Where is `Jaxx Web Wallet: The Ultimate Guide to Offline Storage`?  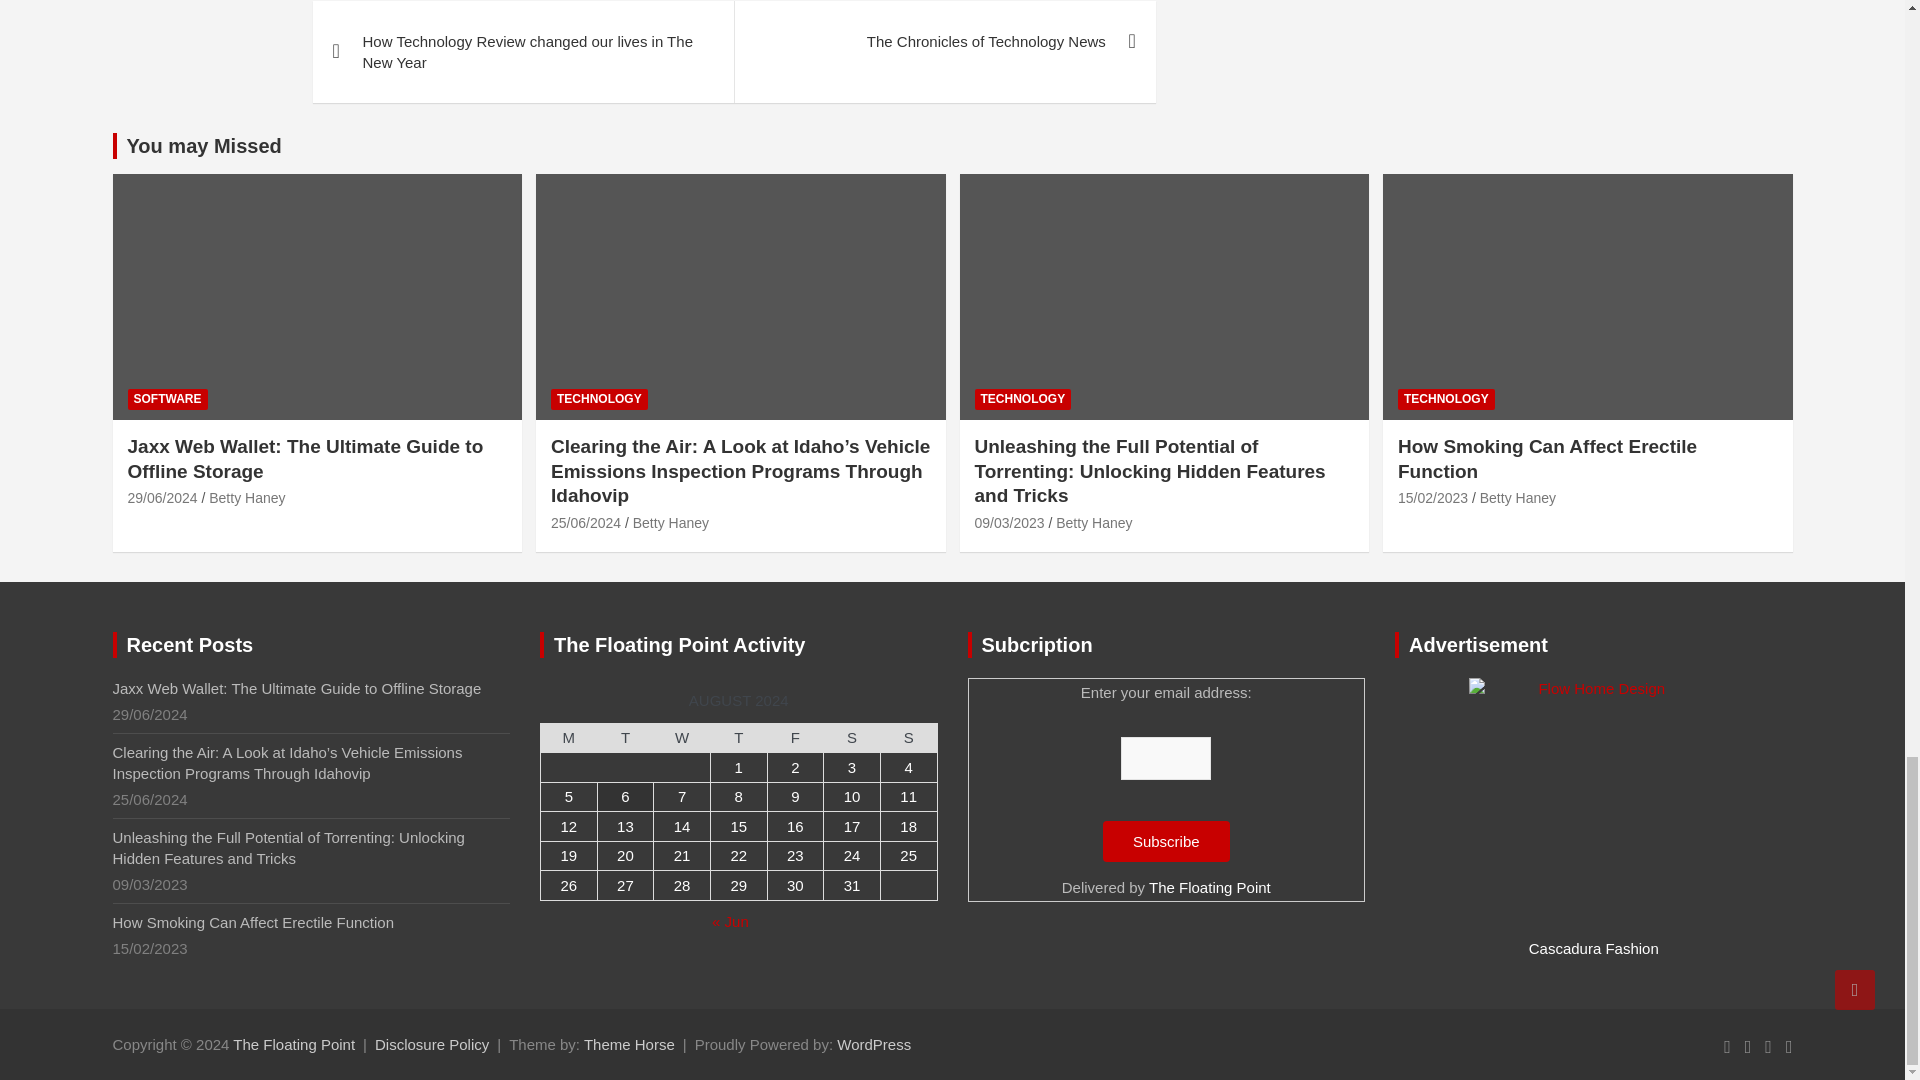
Jaxx Web Wallet: The Ultimate Guide to Offline Storage is located at coordinates (162, 498).